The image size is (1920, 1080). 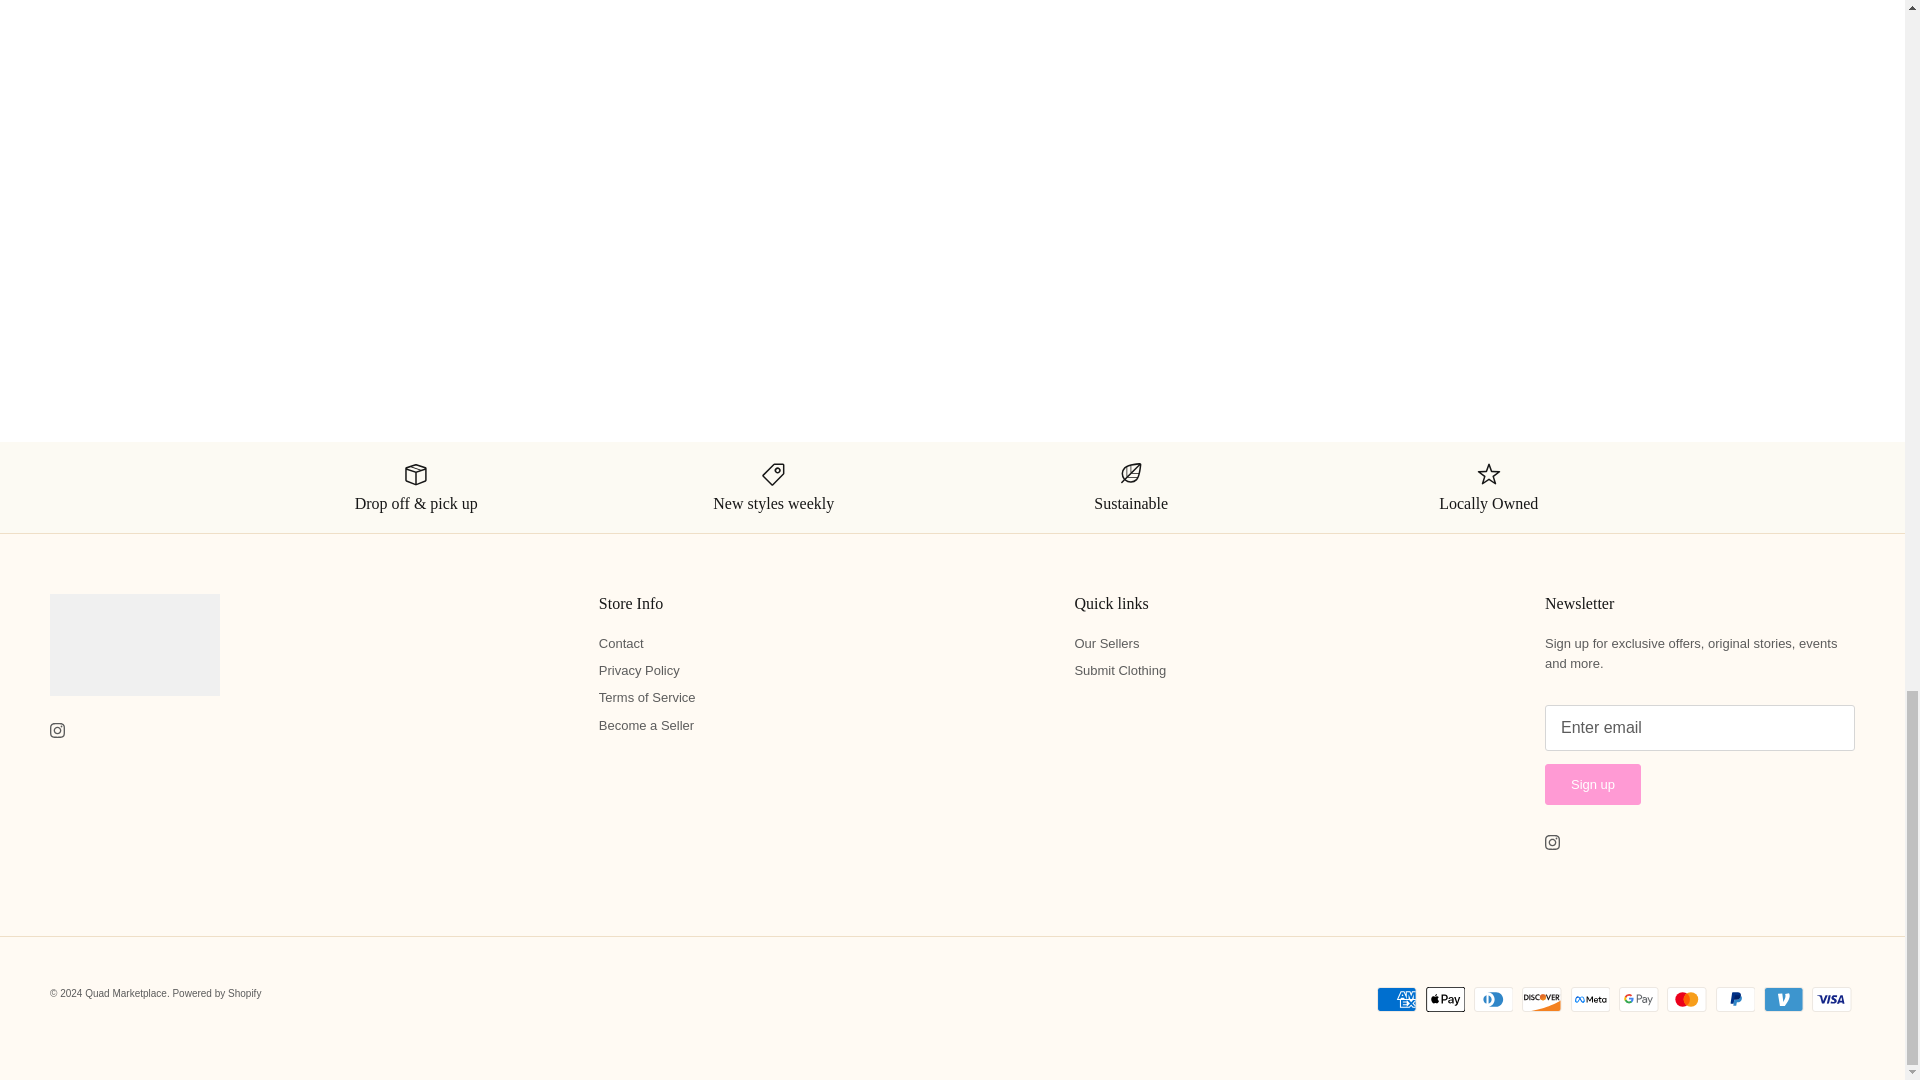 What do you see at coordinates (1445, 999) in the screenshot?
I see `Apple Pay` at bounding box center [1445, 999].